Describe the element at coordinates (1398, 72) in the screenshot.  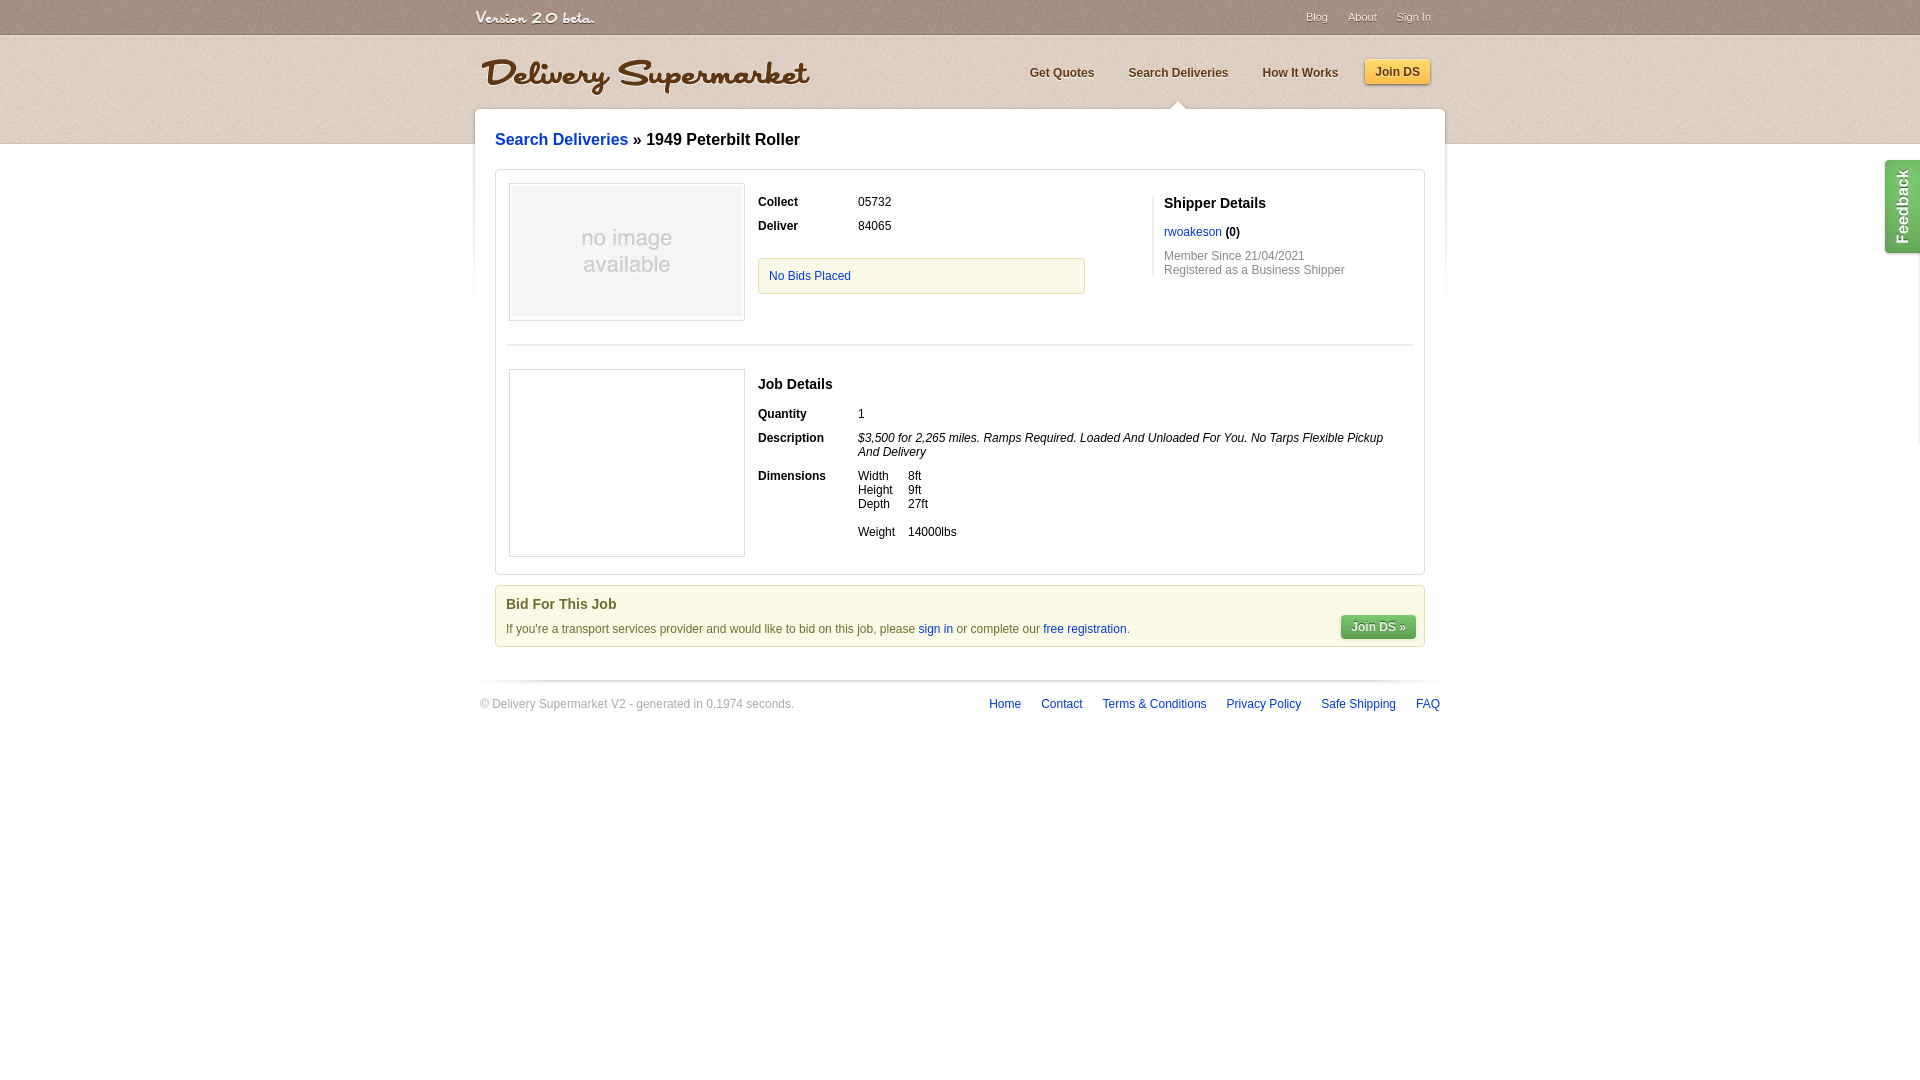
I see `Permalink to site blog` at that location.